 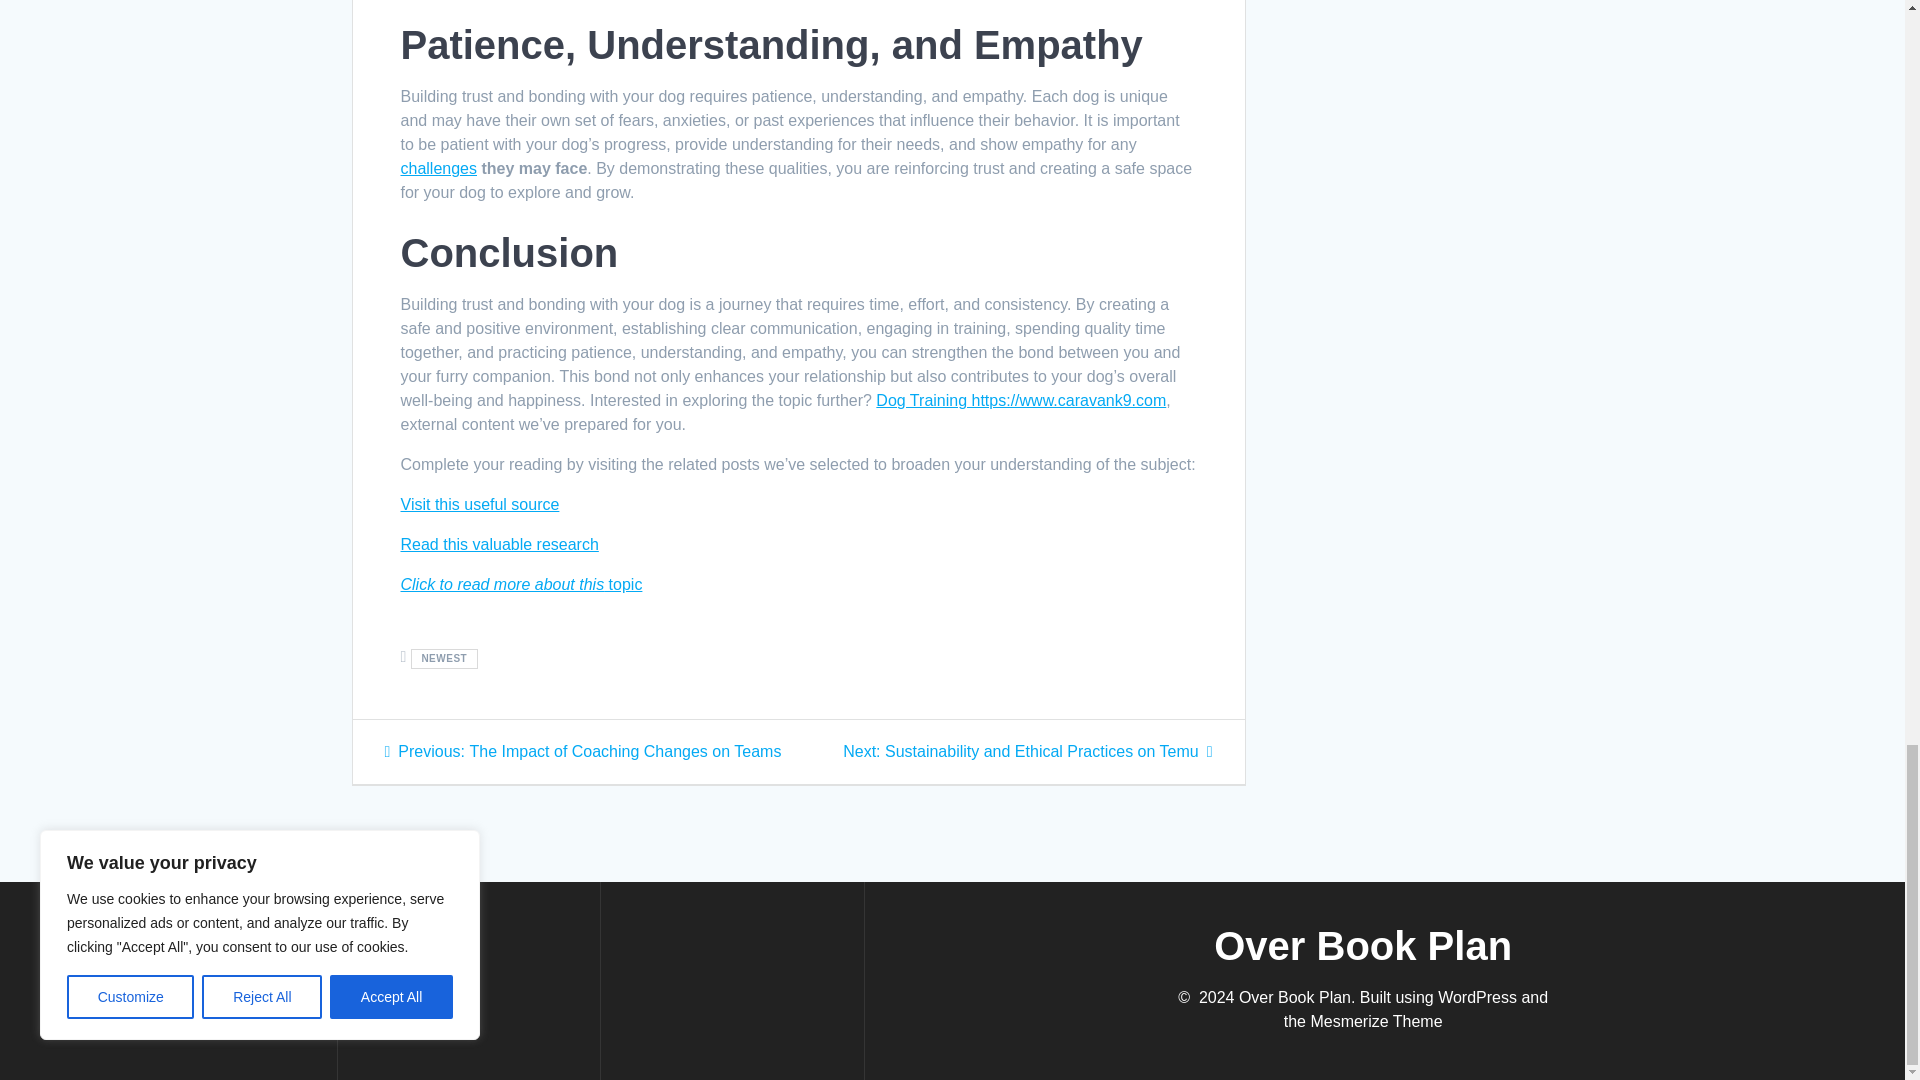 I want to click on Click to read more about this topic, so click(x=520, y=584).